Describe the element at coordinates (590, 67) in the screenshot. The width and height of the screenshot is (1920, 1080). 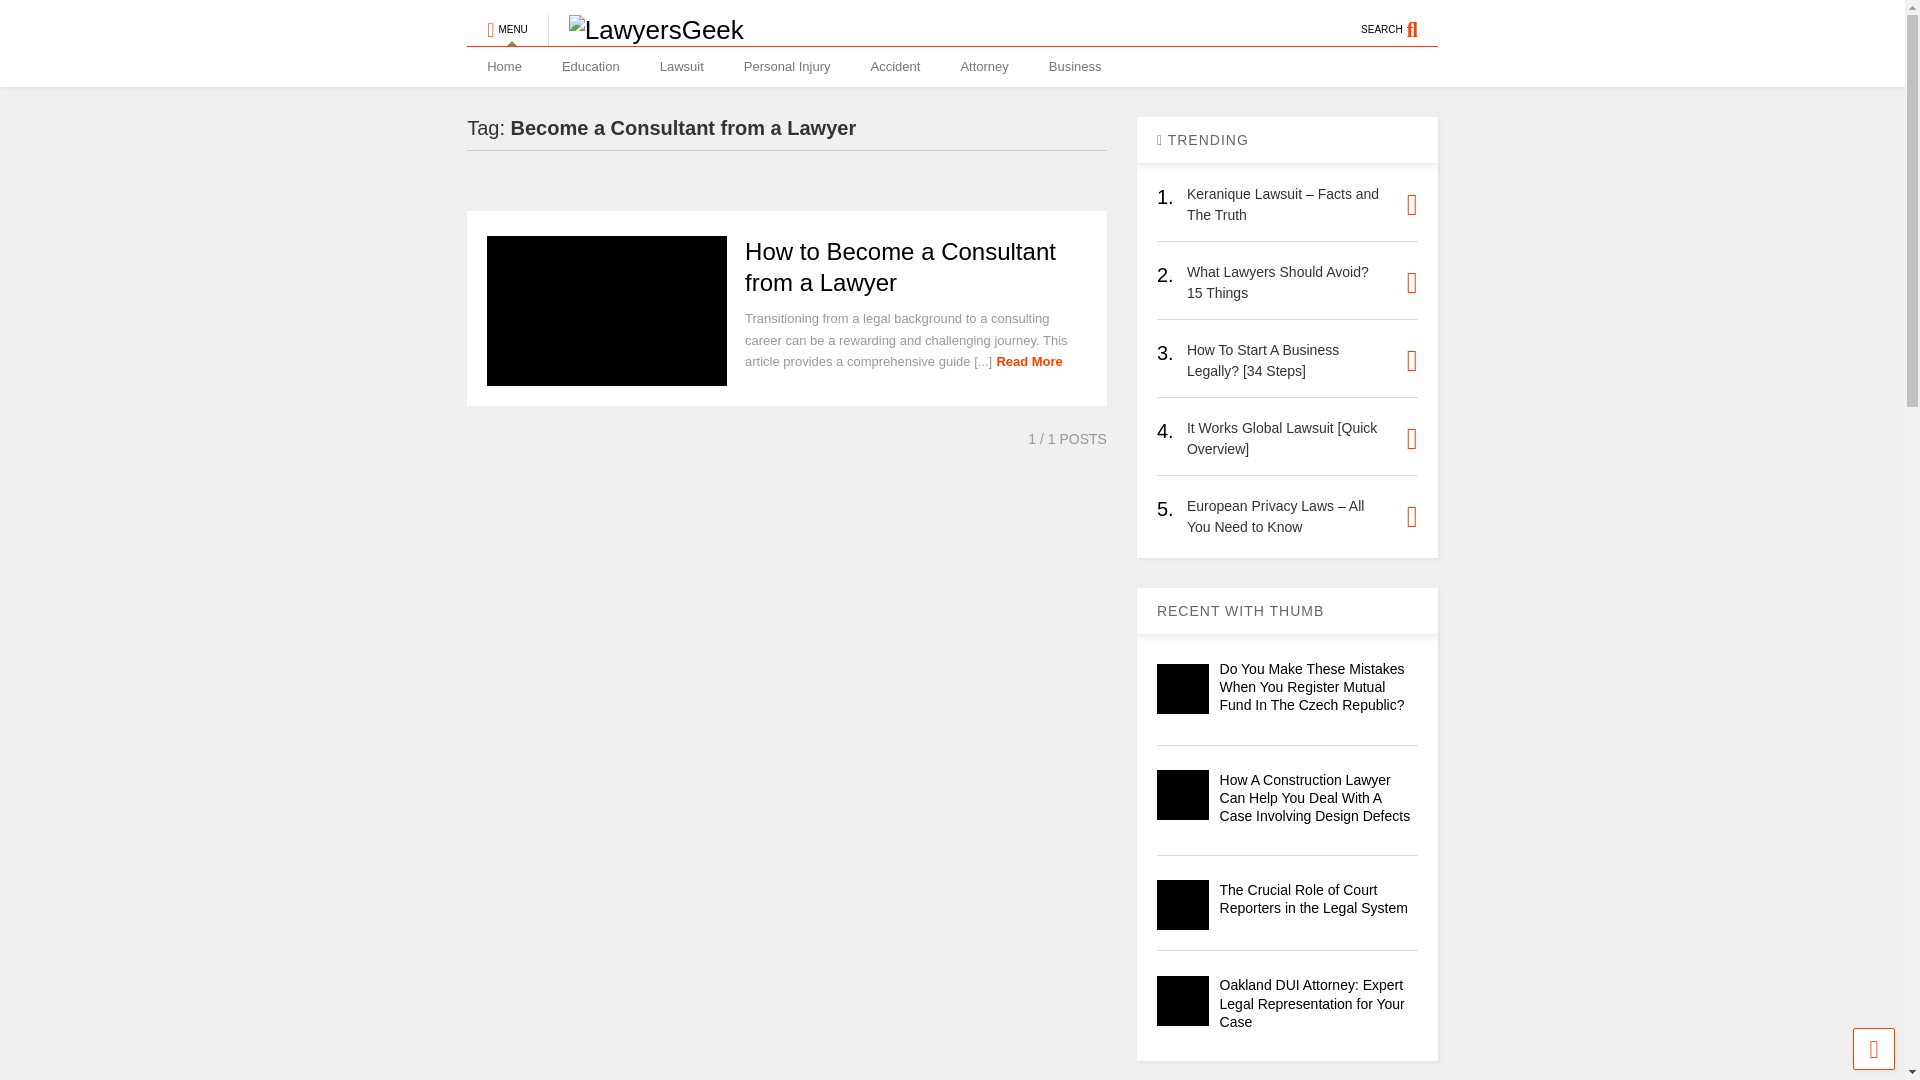
I see `Education` at that location.